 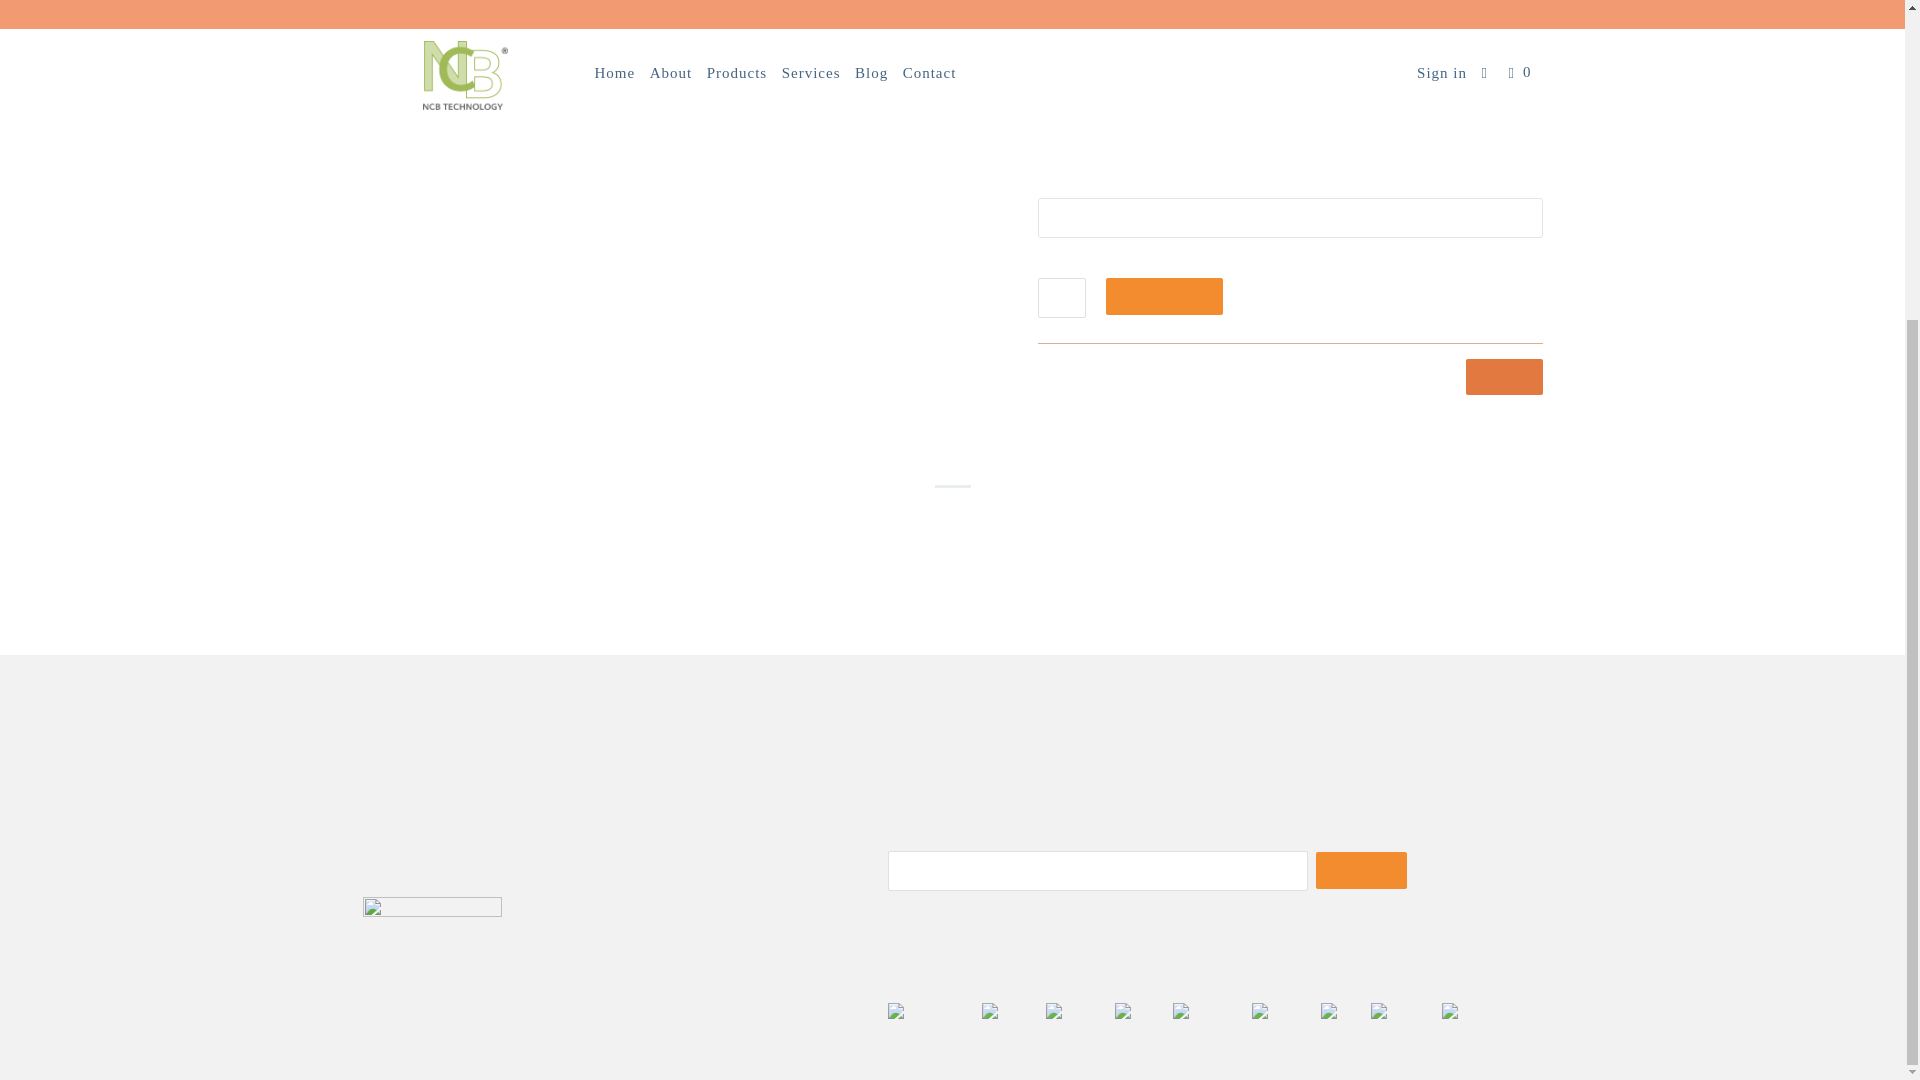 What do you see at coordinates (1164, 296) in the screenshot?
I see `Add to Cart` at bounding box center [1164, 296].